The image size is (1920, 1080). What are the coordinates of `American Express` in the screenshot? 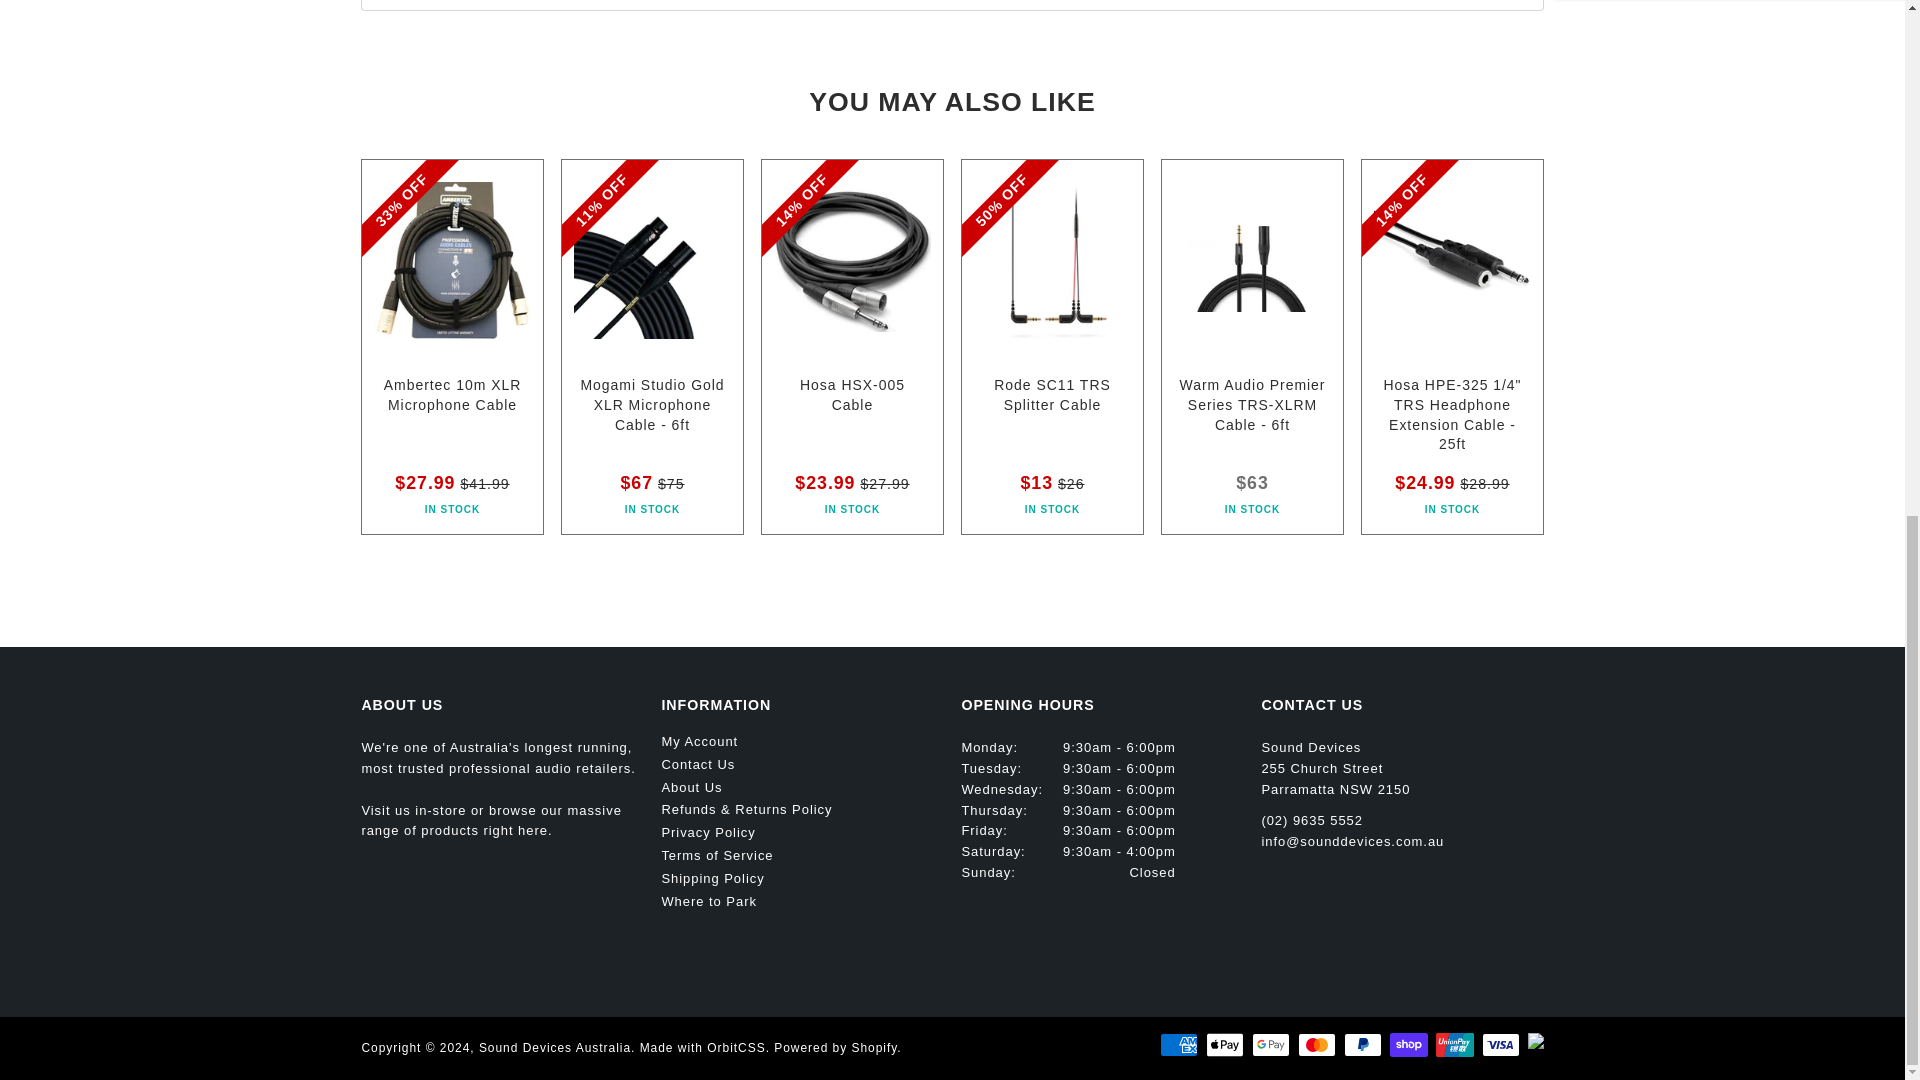 It's located at (1178, 1044).